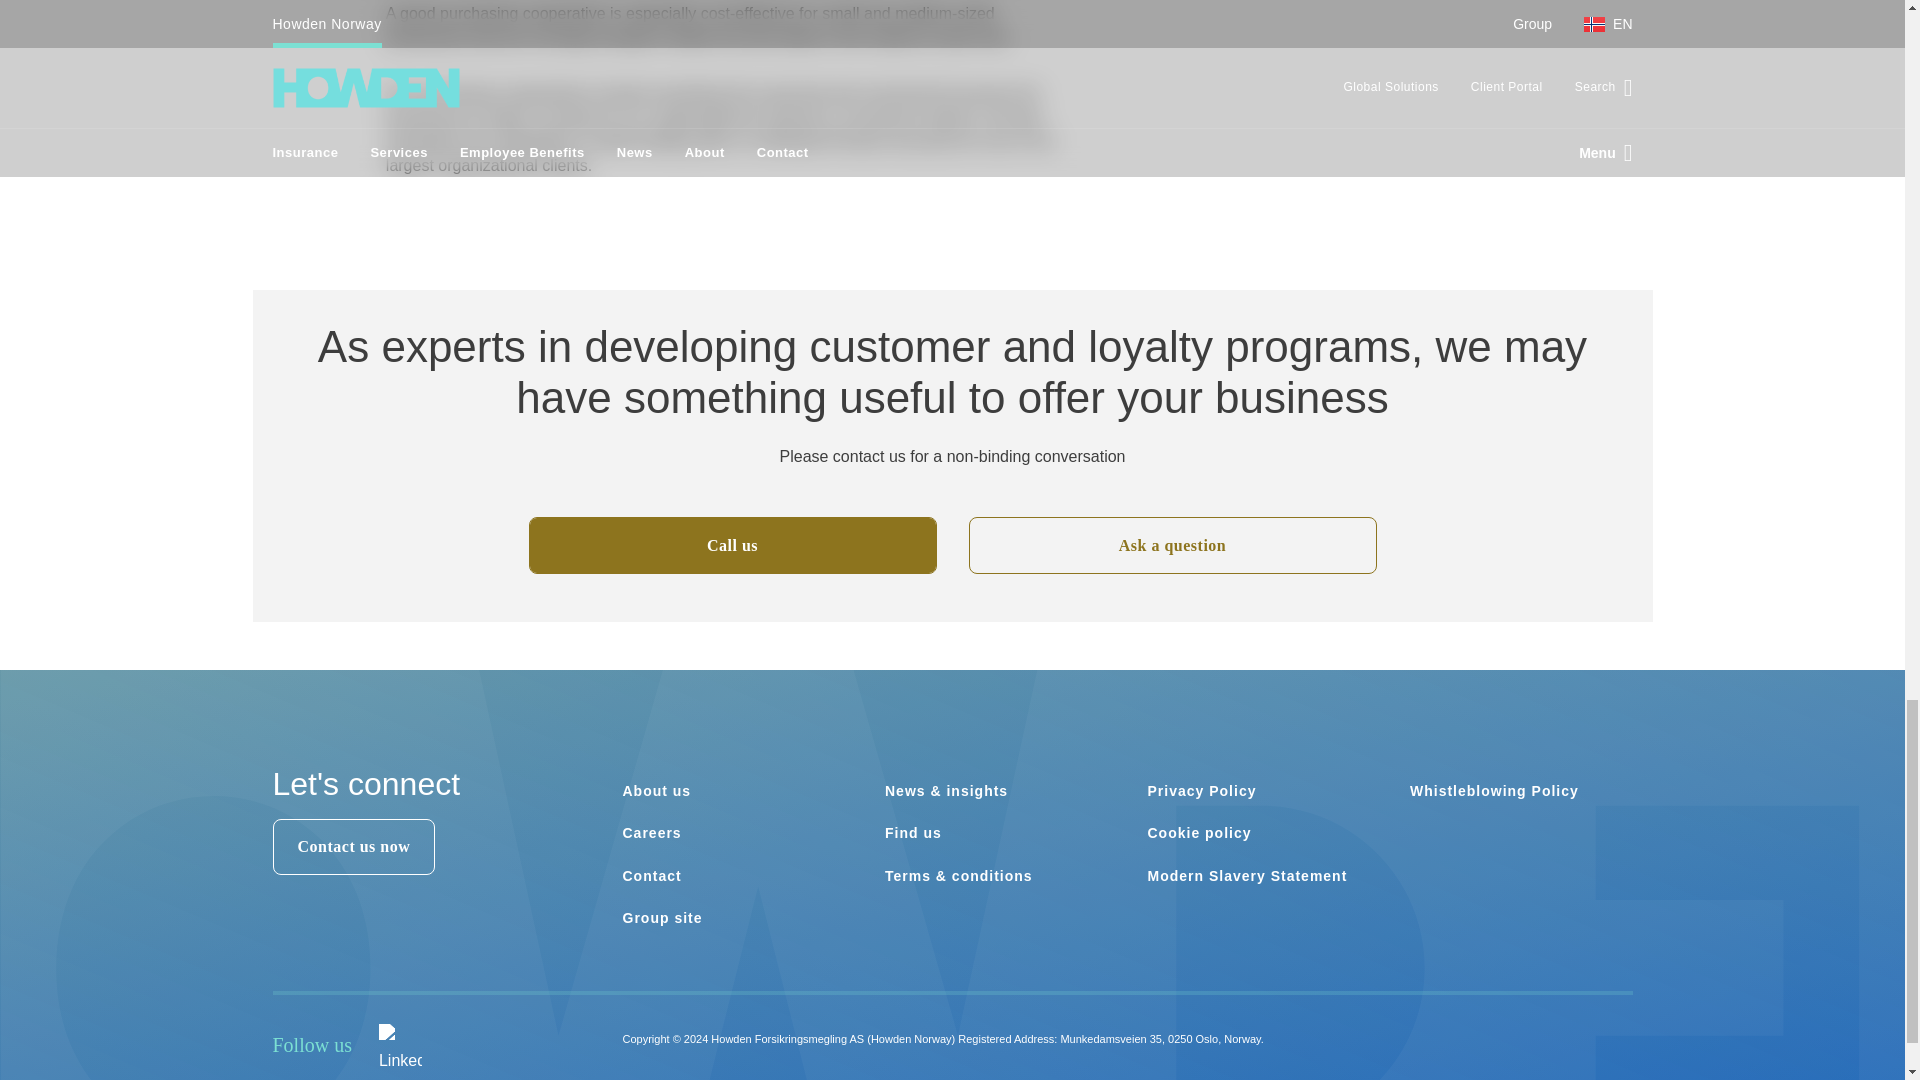 Image resolution: width=1920 pixels, height=1080 pixels. What do you see at coordinates (1202, 791) in the screenshot?
I see `Privacy Policy` at bounding box center [1202, 791].